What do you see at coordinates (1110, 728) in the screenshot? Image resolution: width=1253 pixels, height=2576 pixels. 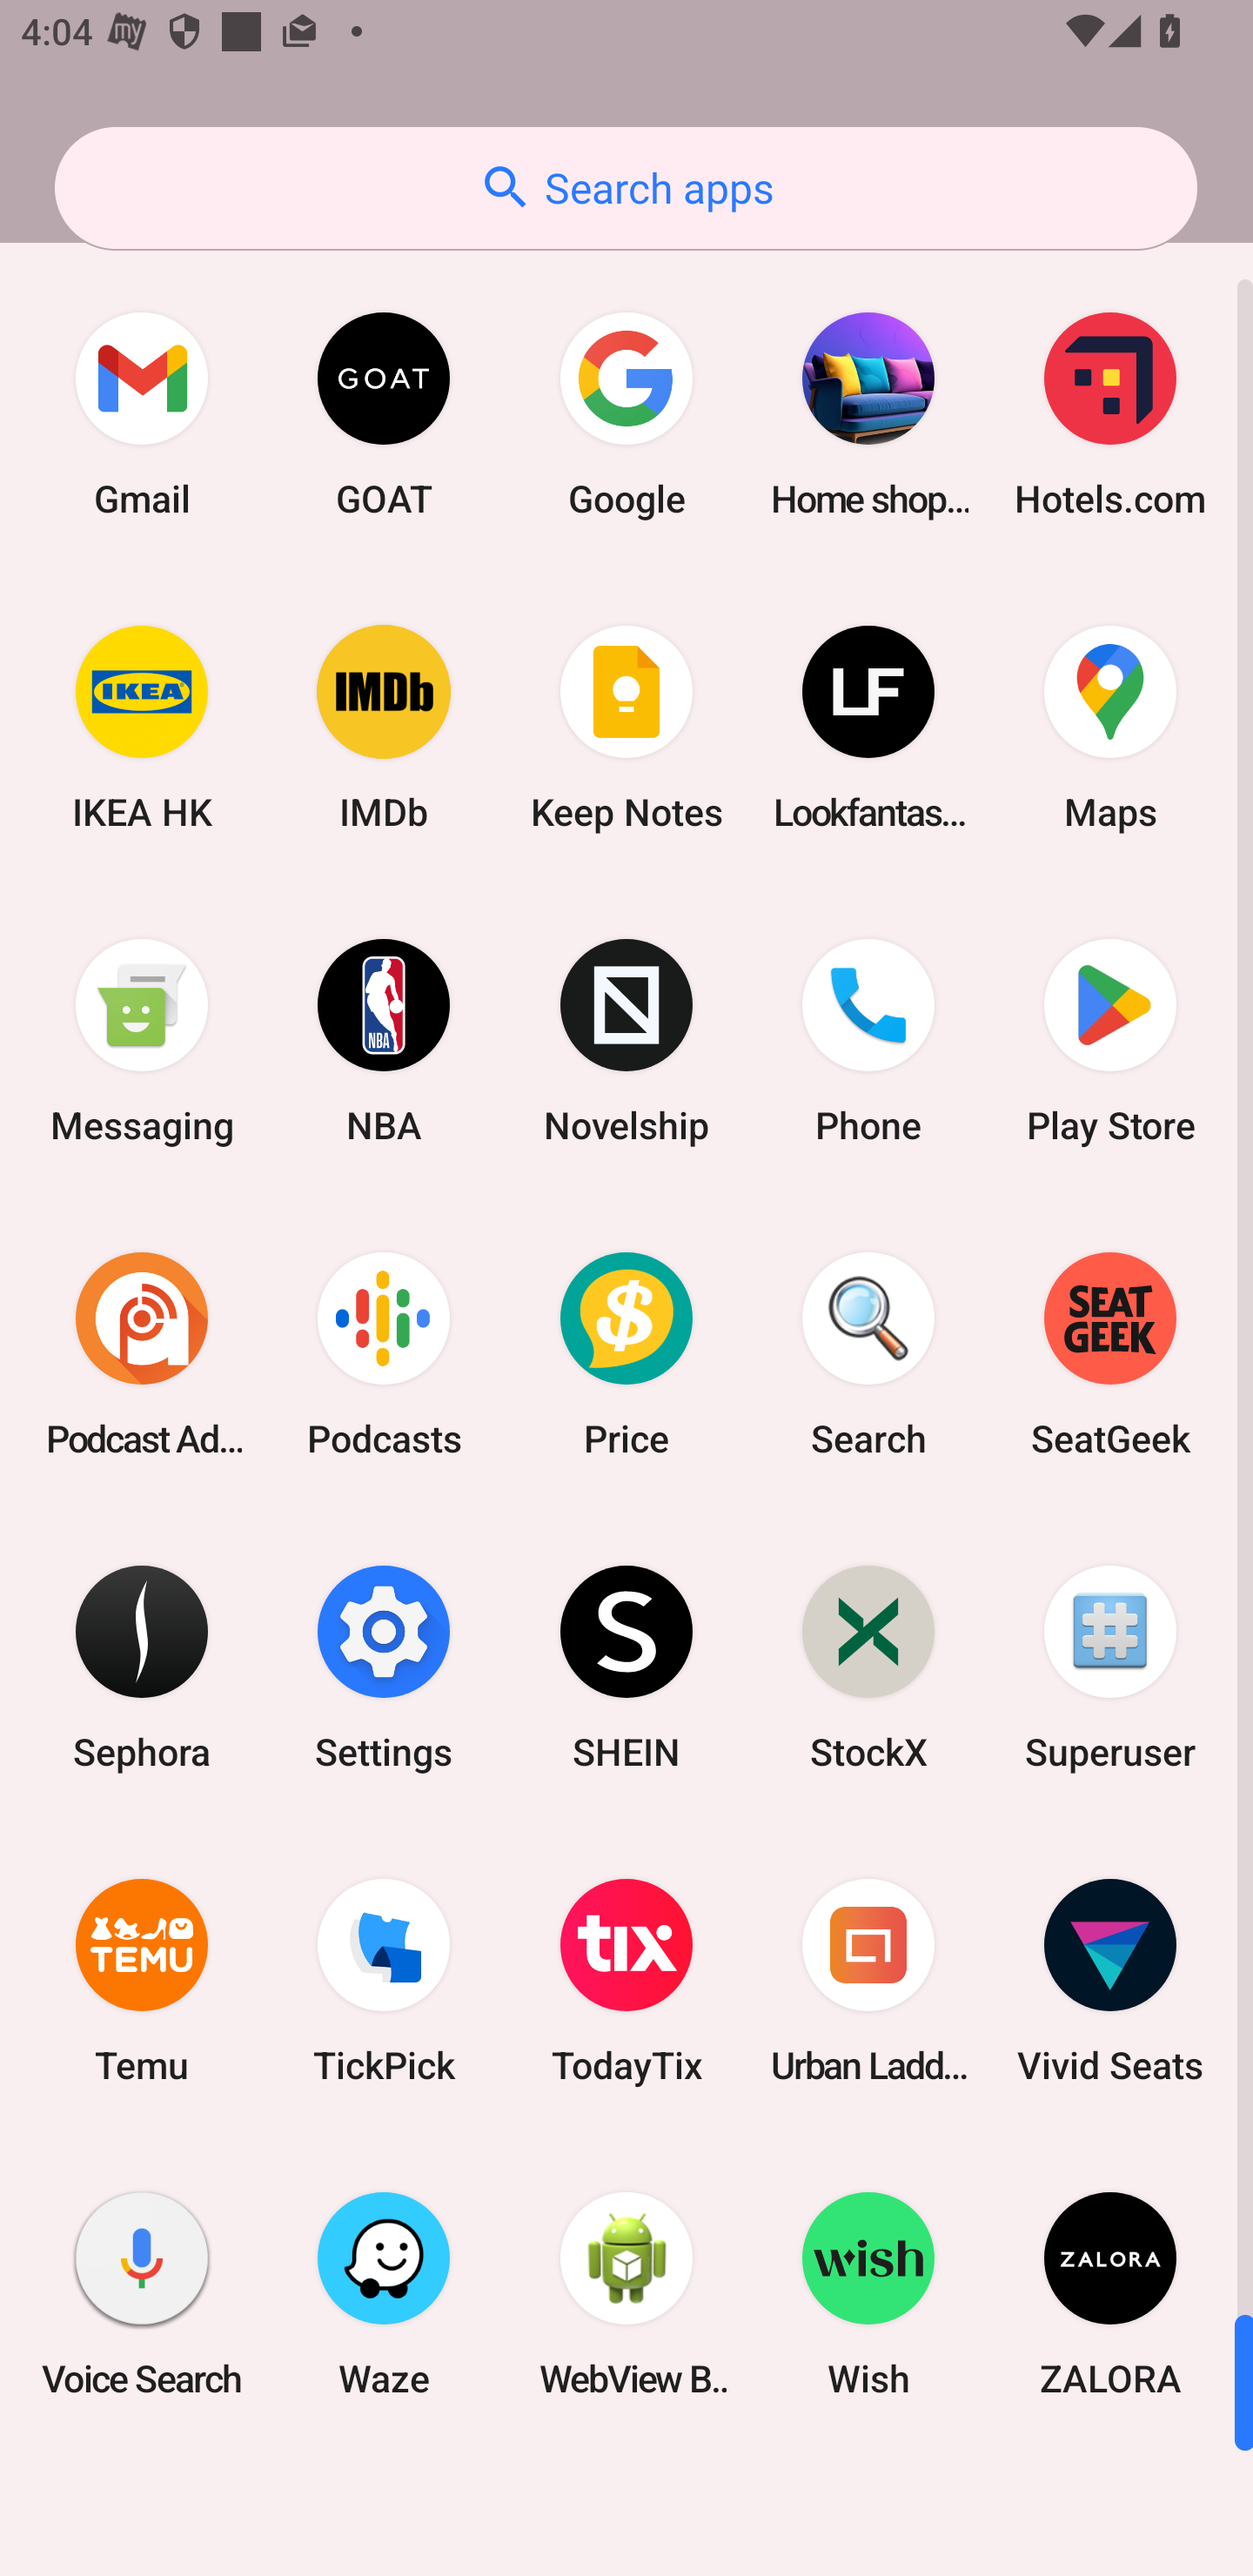 I see `Maps` at bounding box center [1110, 728].